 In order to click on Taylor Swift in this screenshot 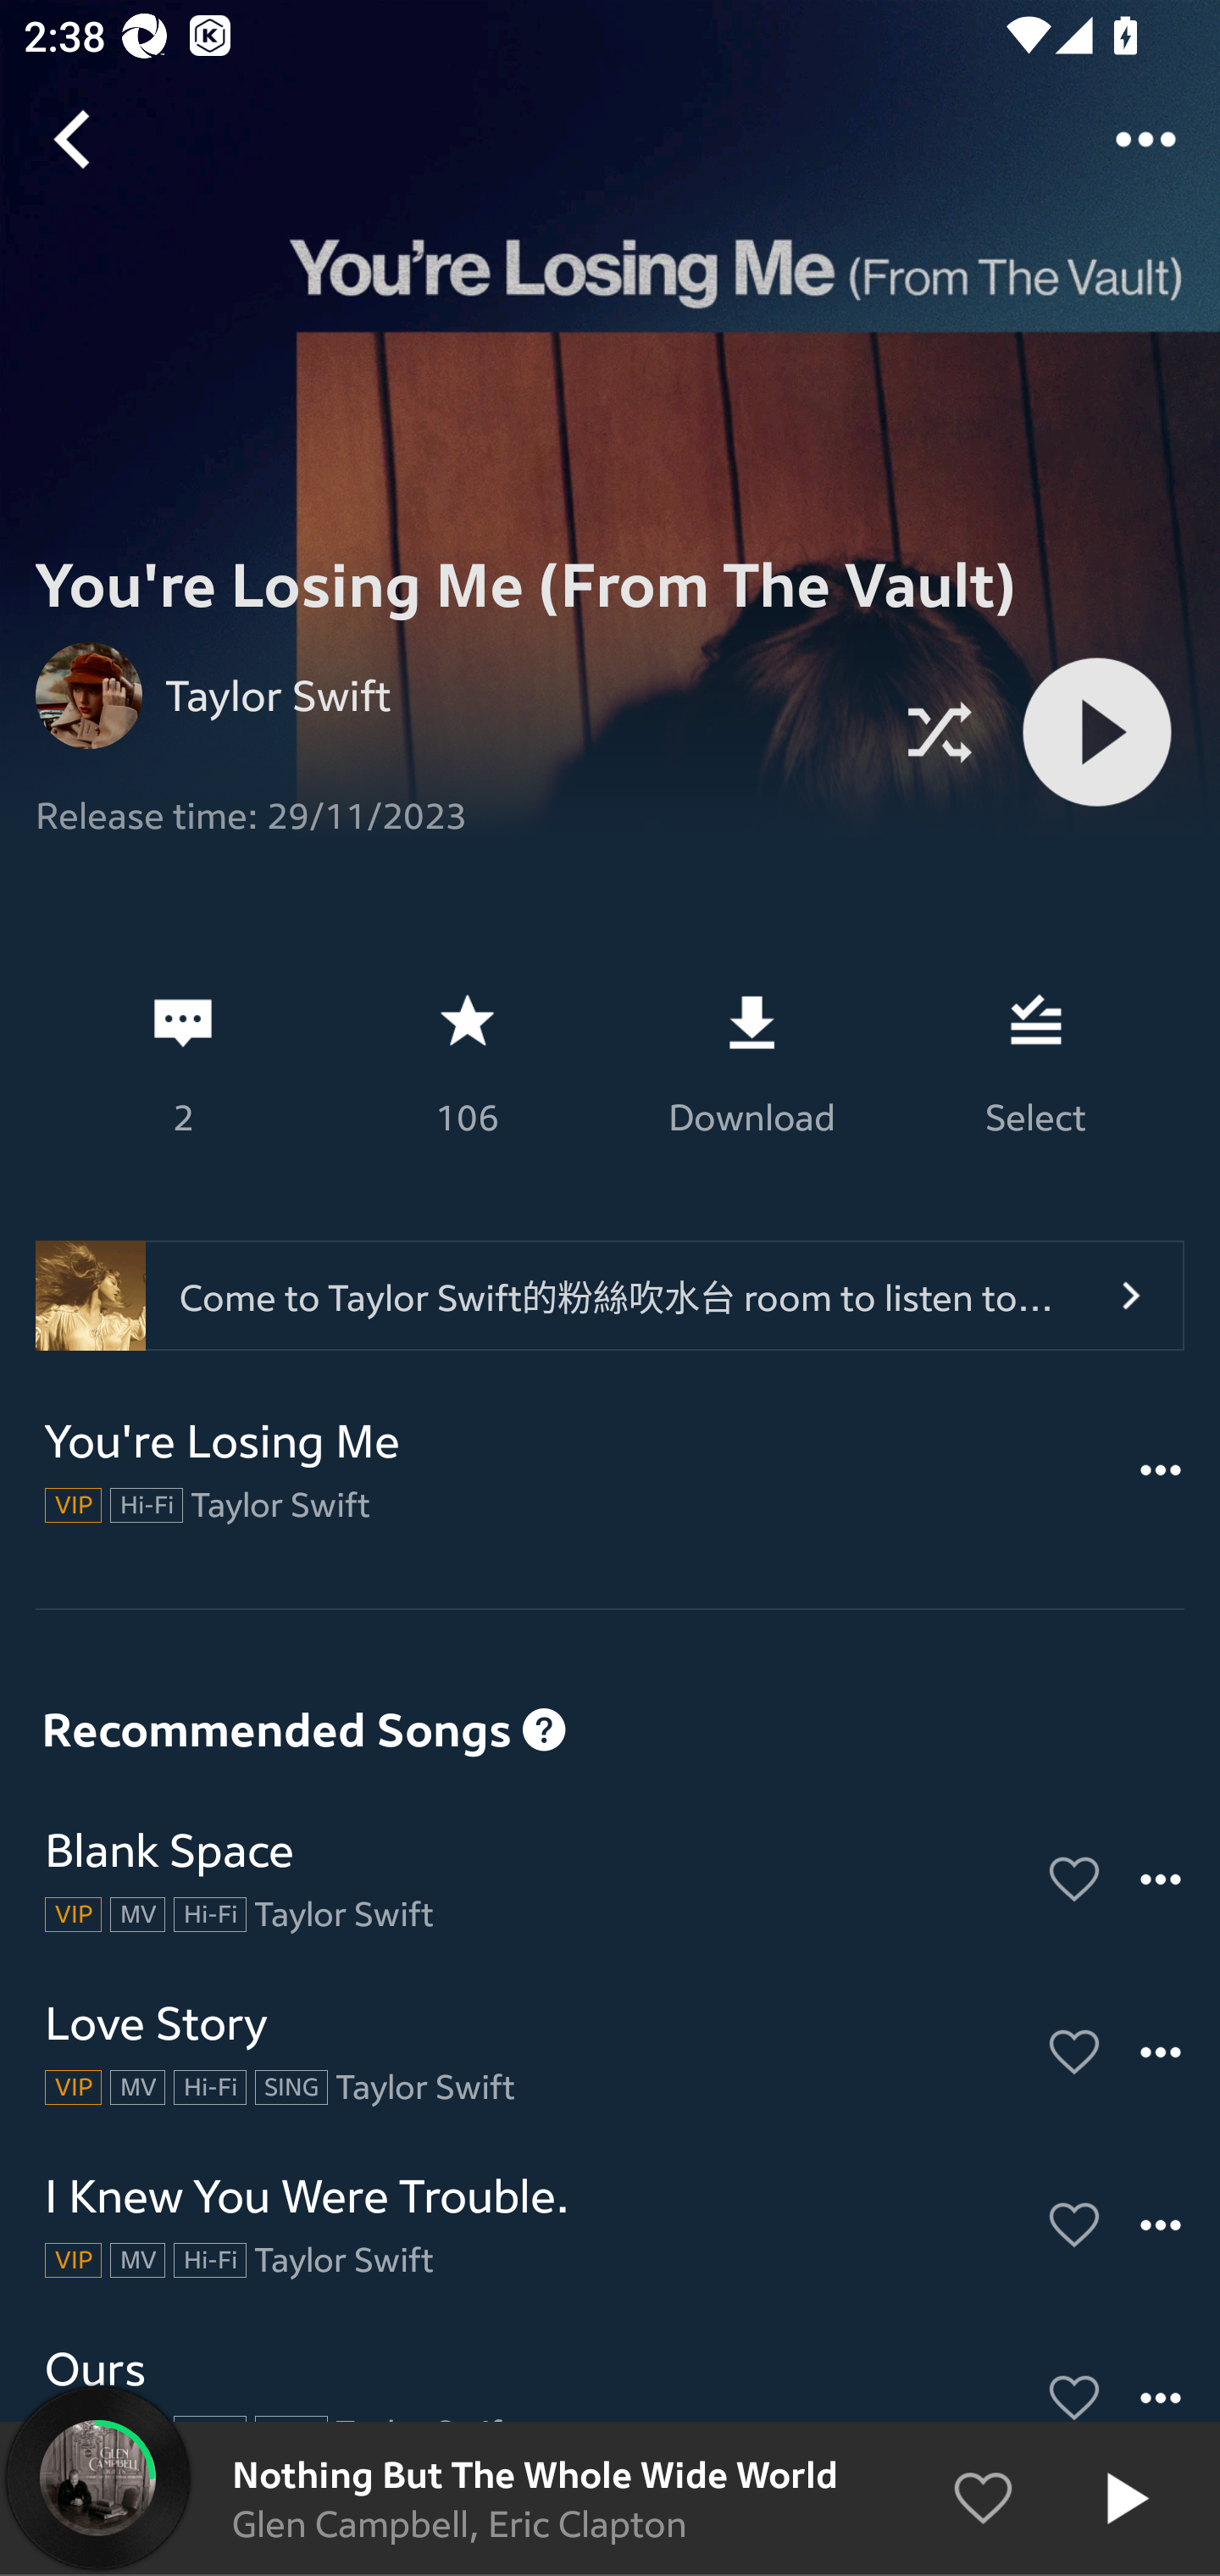, I will do `click(267, 695)`.